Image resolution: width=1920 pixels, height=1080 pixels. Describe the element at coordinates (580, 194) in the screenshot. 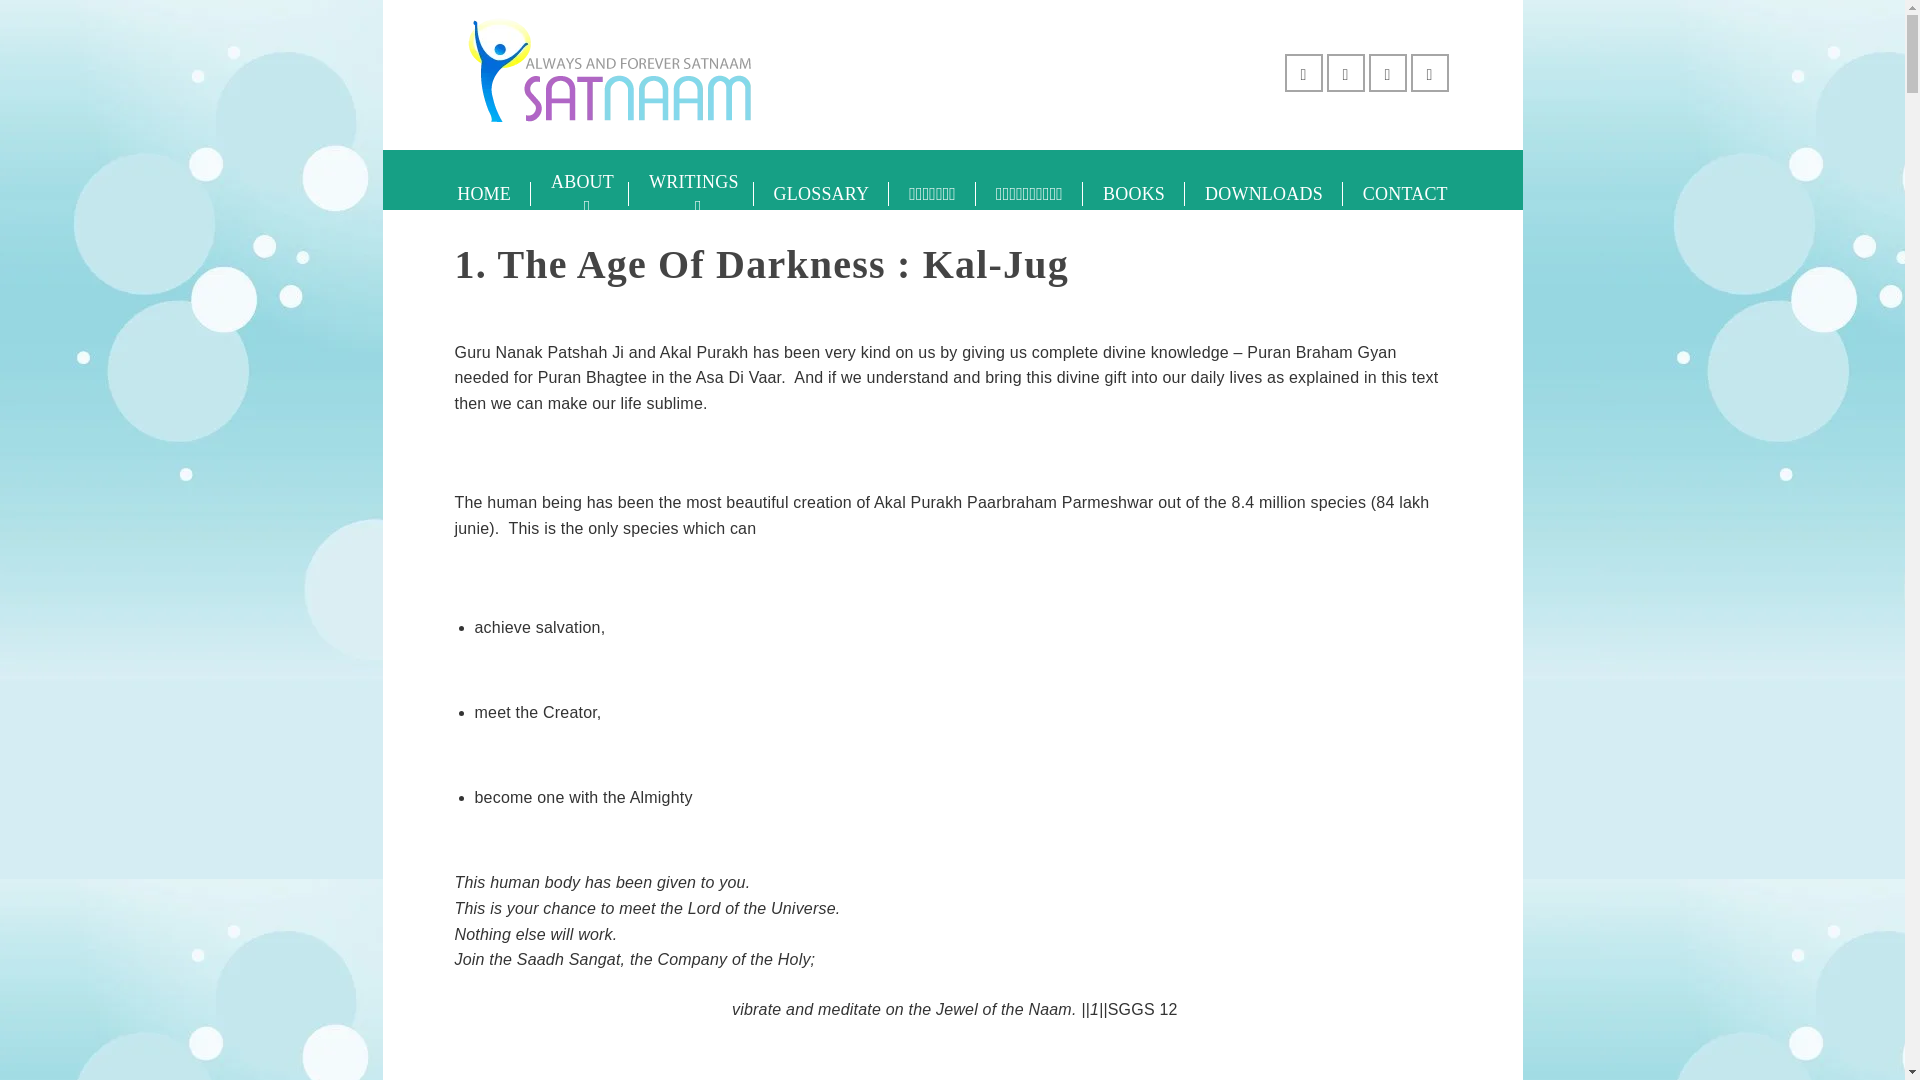

I see `ABOUT` at that location.